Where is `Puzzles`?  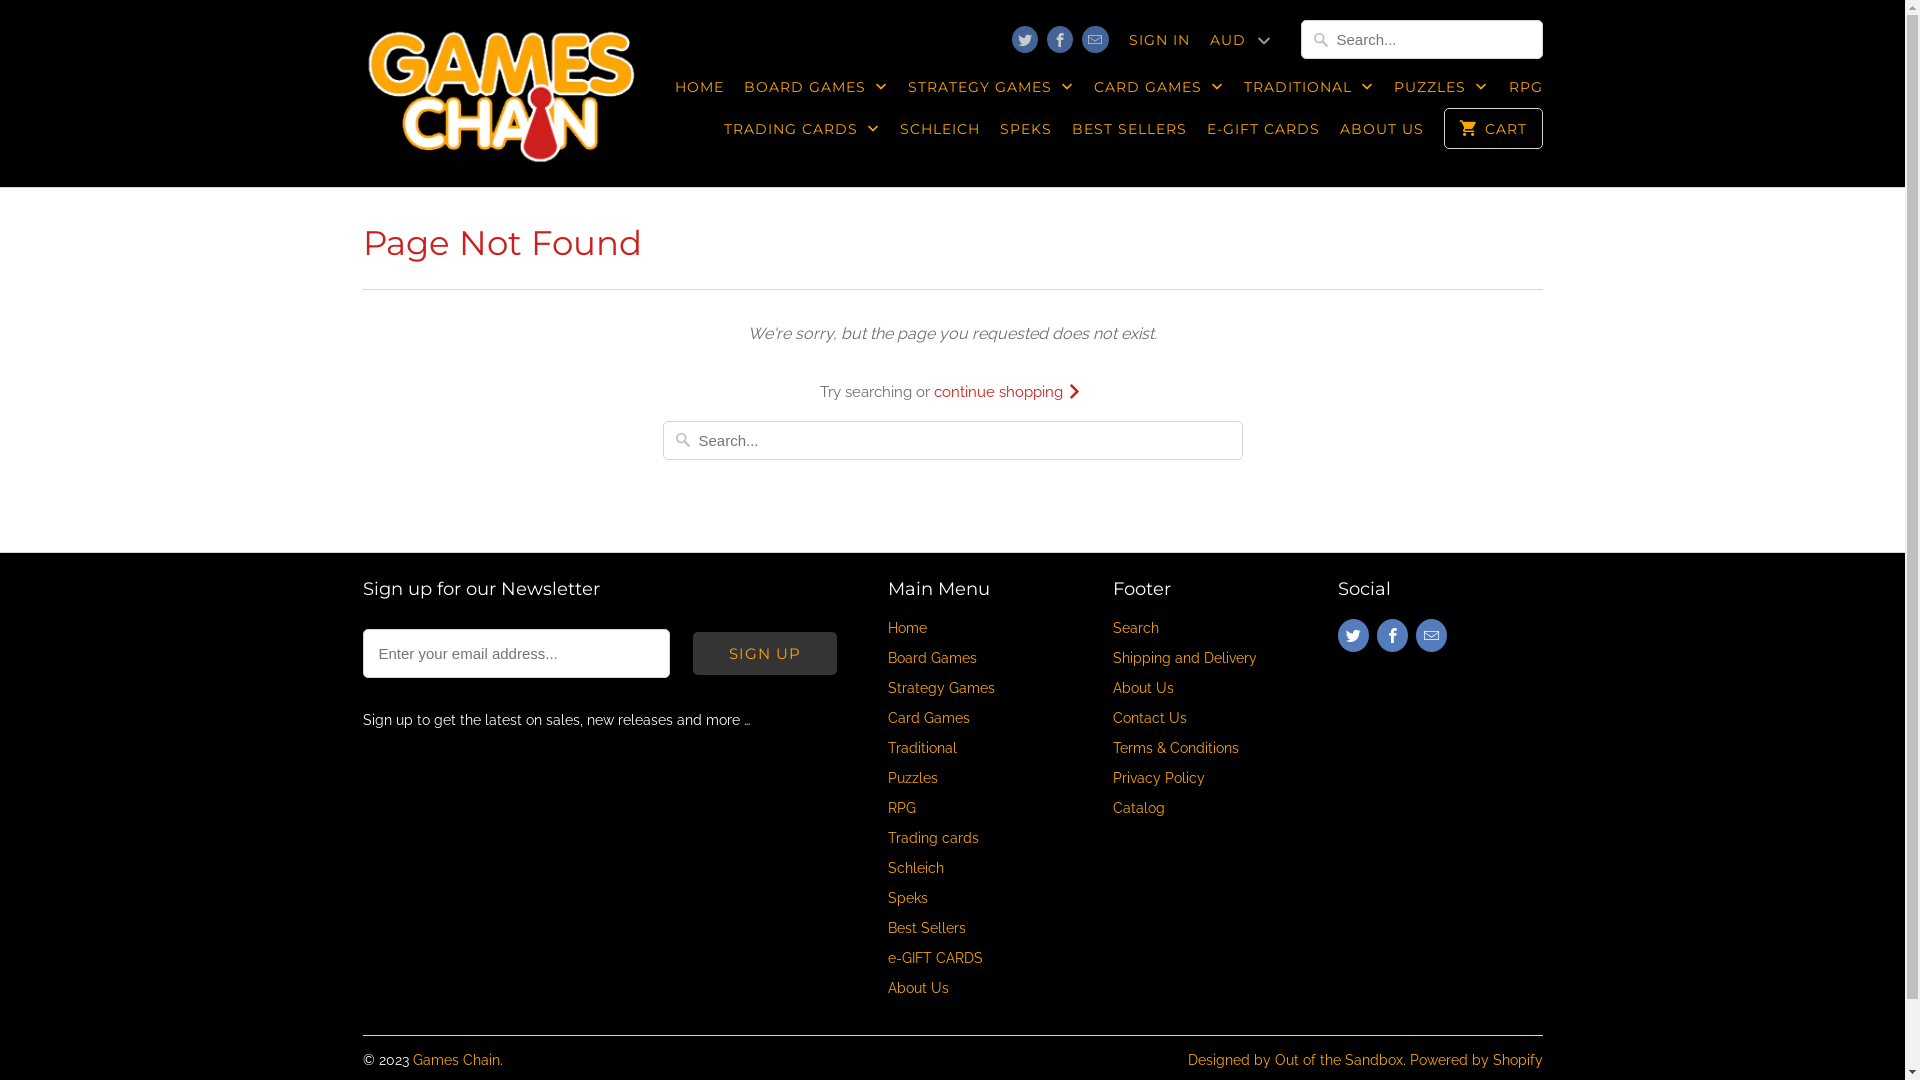
Puzzles is located at coordinates (913, 778).